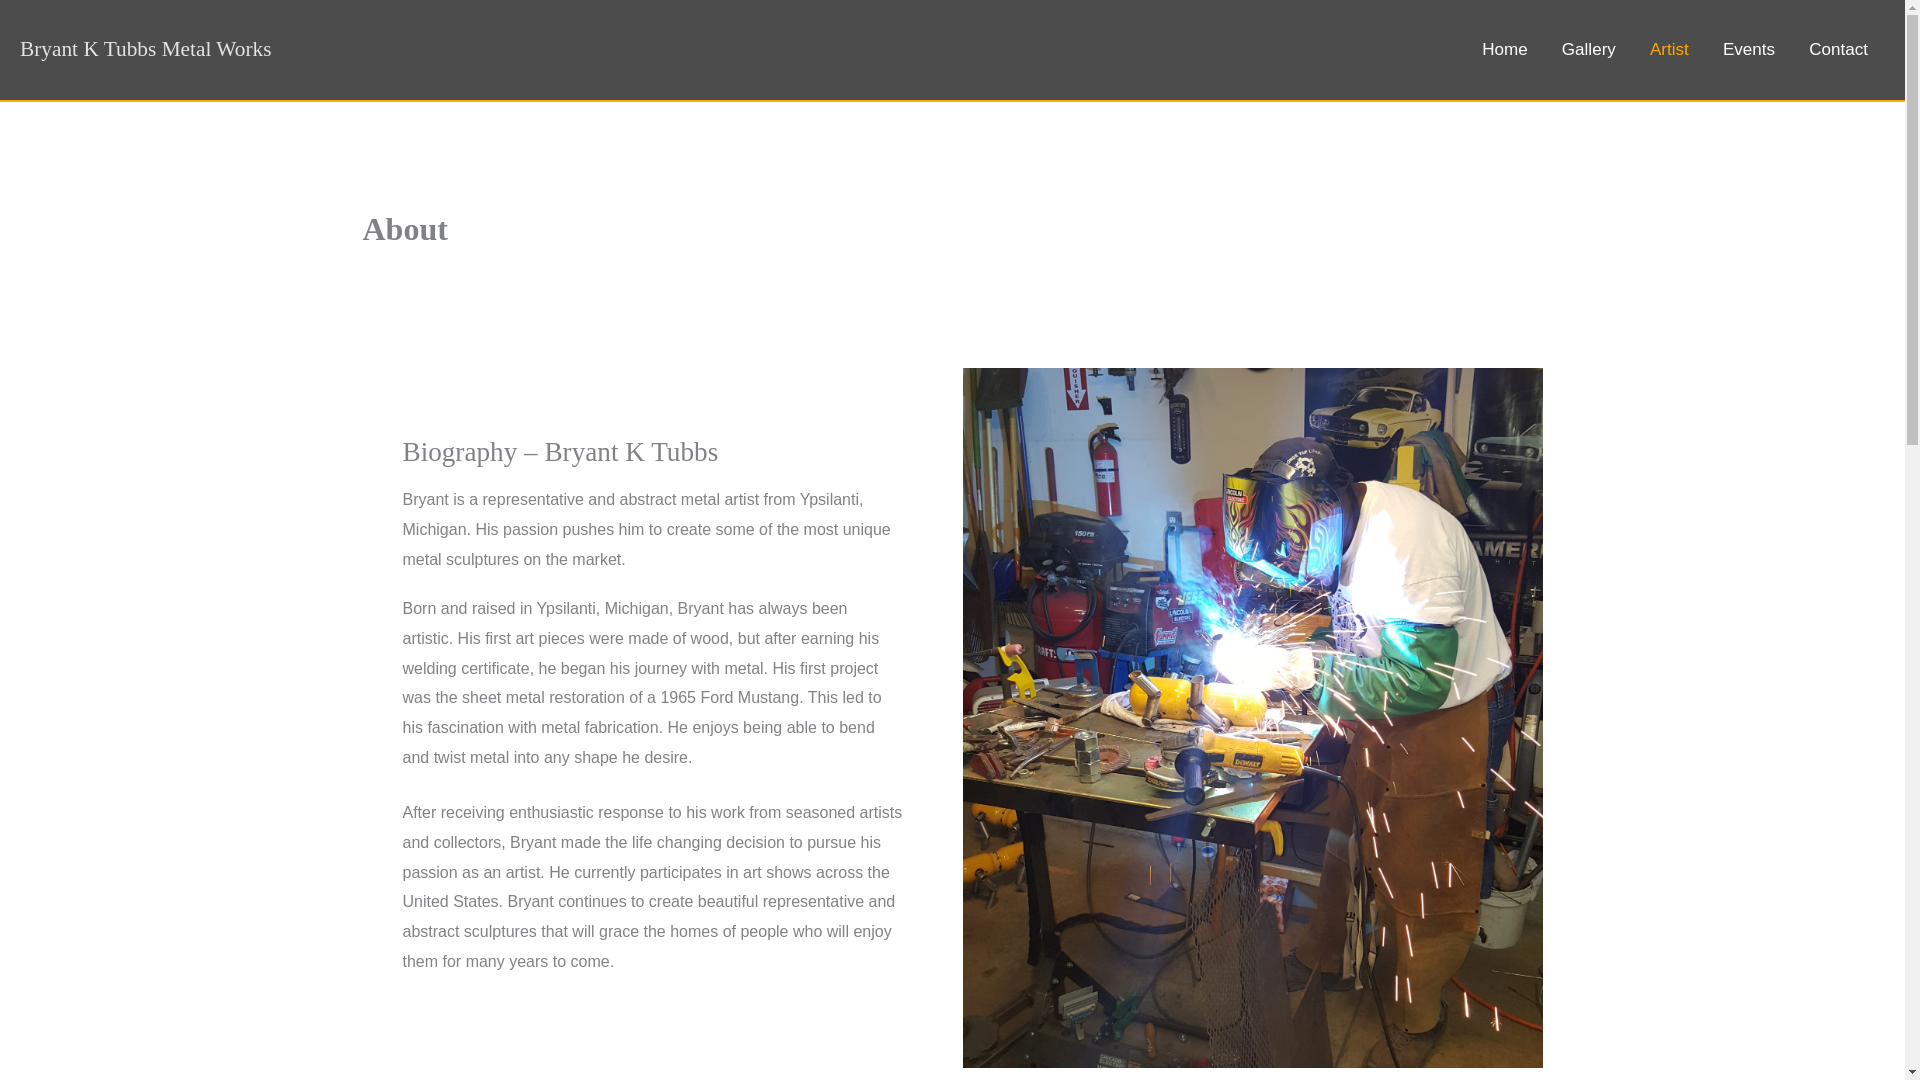  Describe the element at coordinates (1670, 50) in the screenshot. I see `Artist` at that location.